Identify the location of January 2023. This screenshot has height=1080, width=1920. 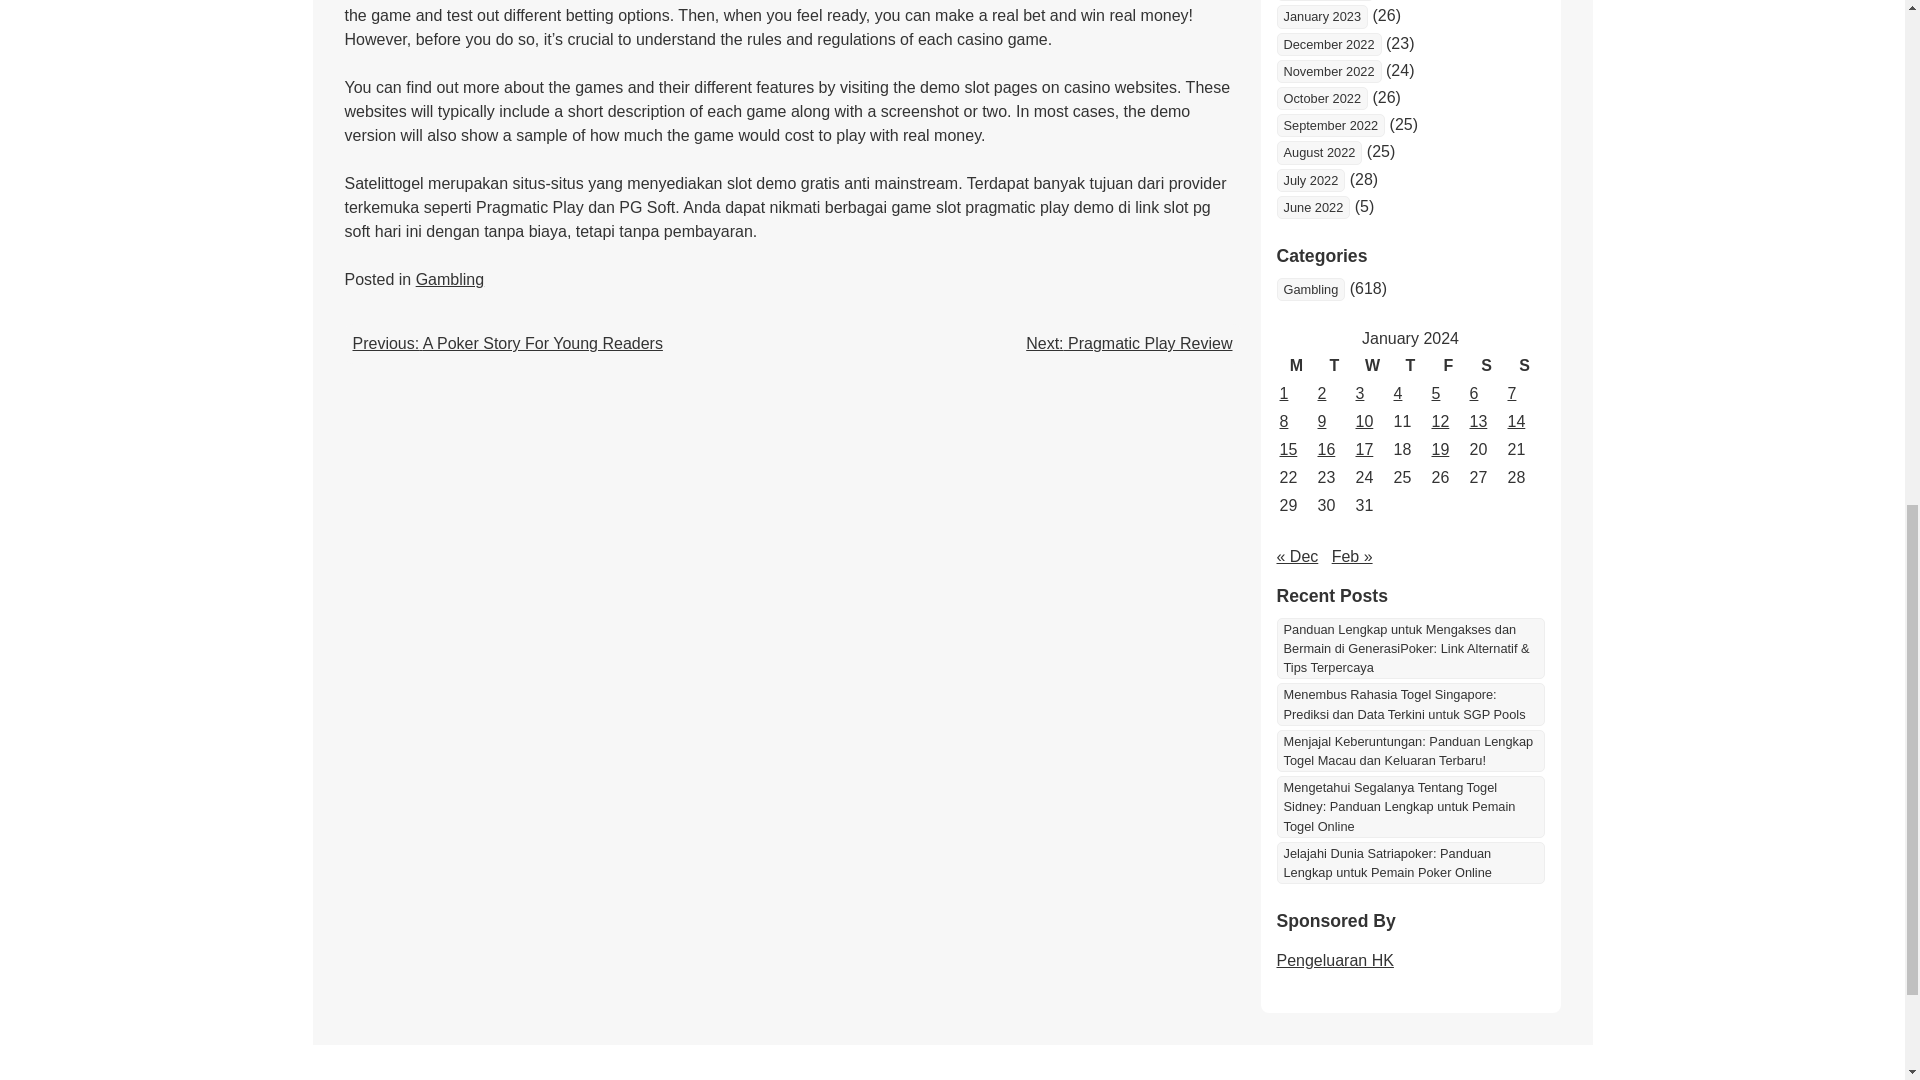
(1322, 16).